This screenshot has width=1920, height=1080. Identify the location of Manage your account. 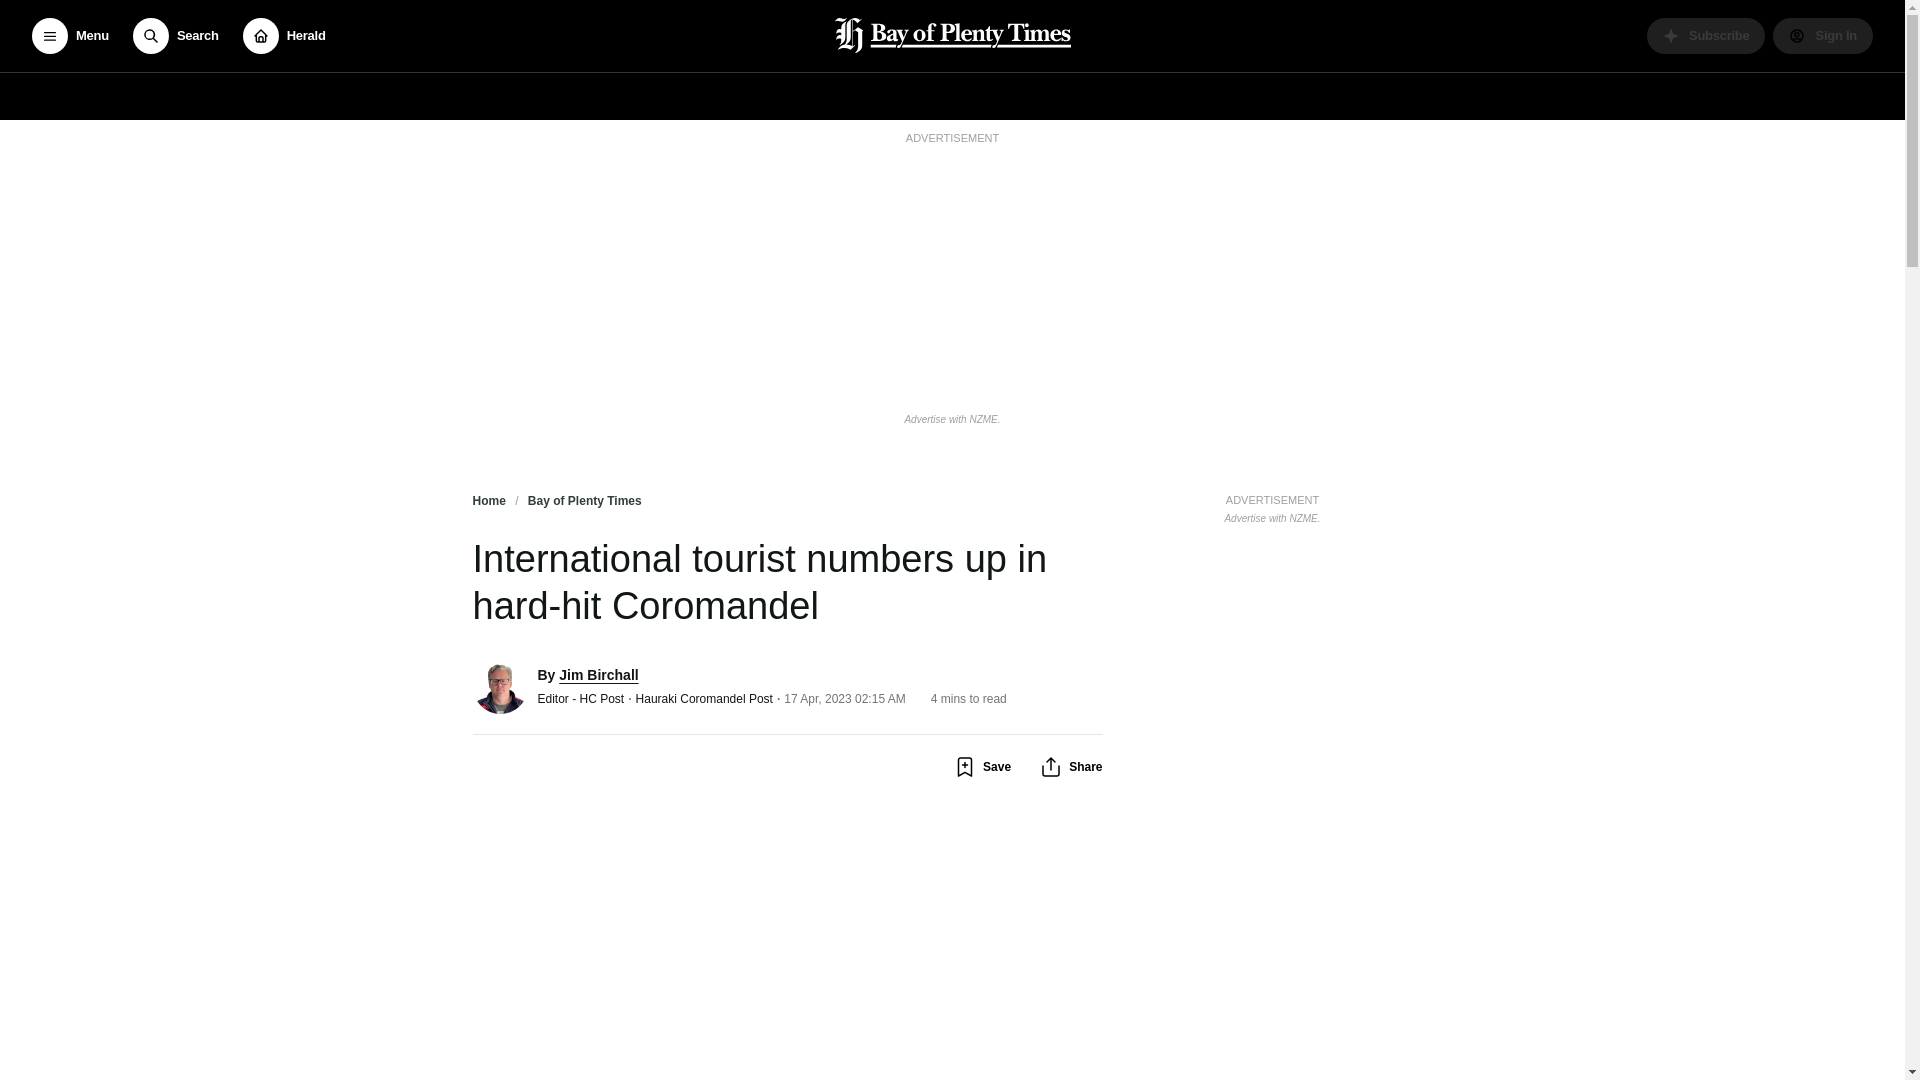
(1822, 36).